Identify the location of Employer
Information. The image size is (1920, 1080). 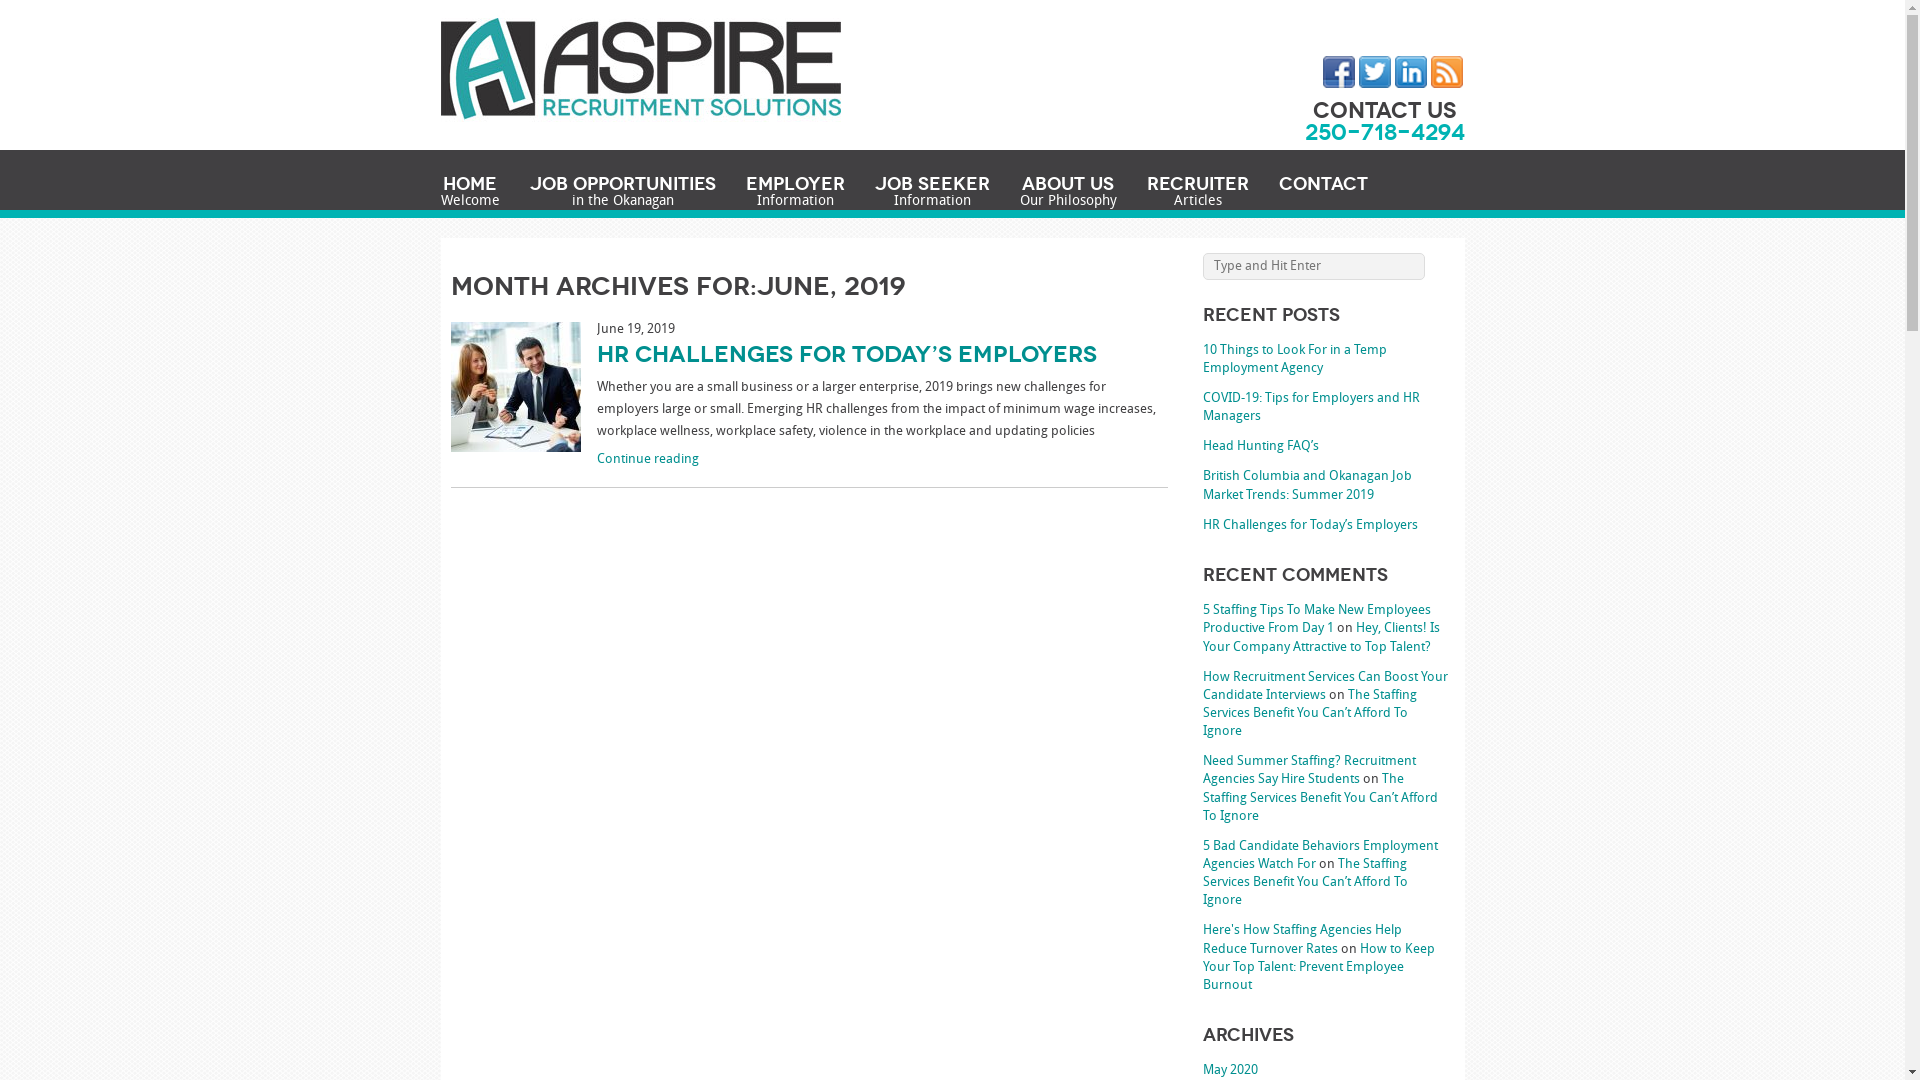
(796, 193).